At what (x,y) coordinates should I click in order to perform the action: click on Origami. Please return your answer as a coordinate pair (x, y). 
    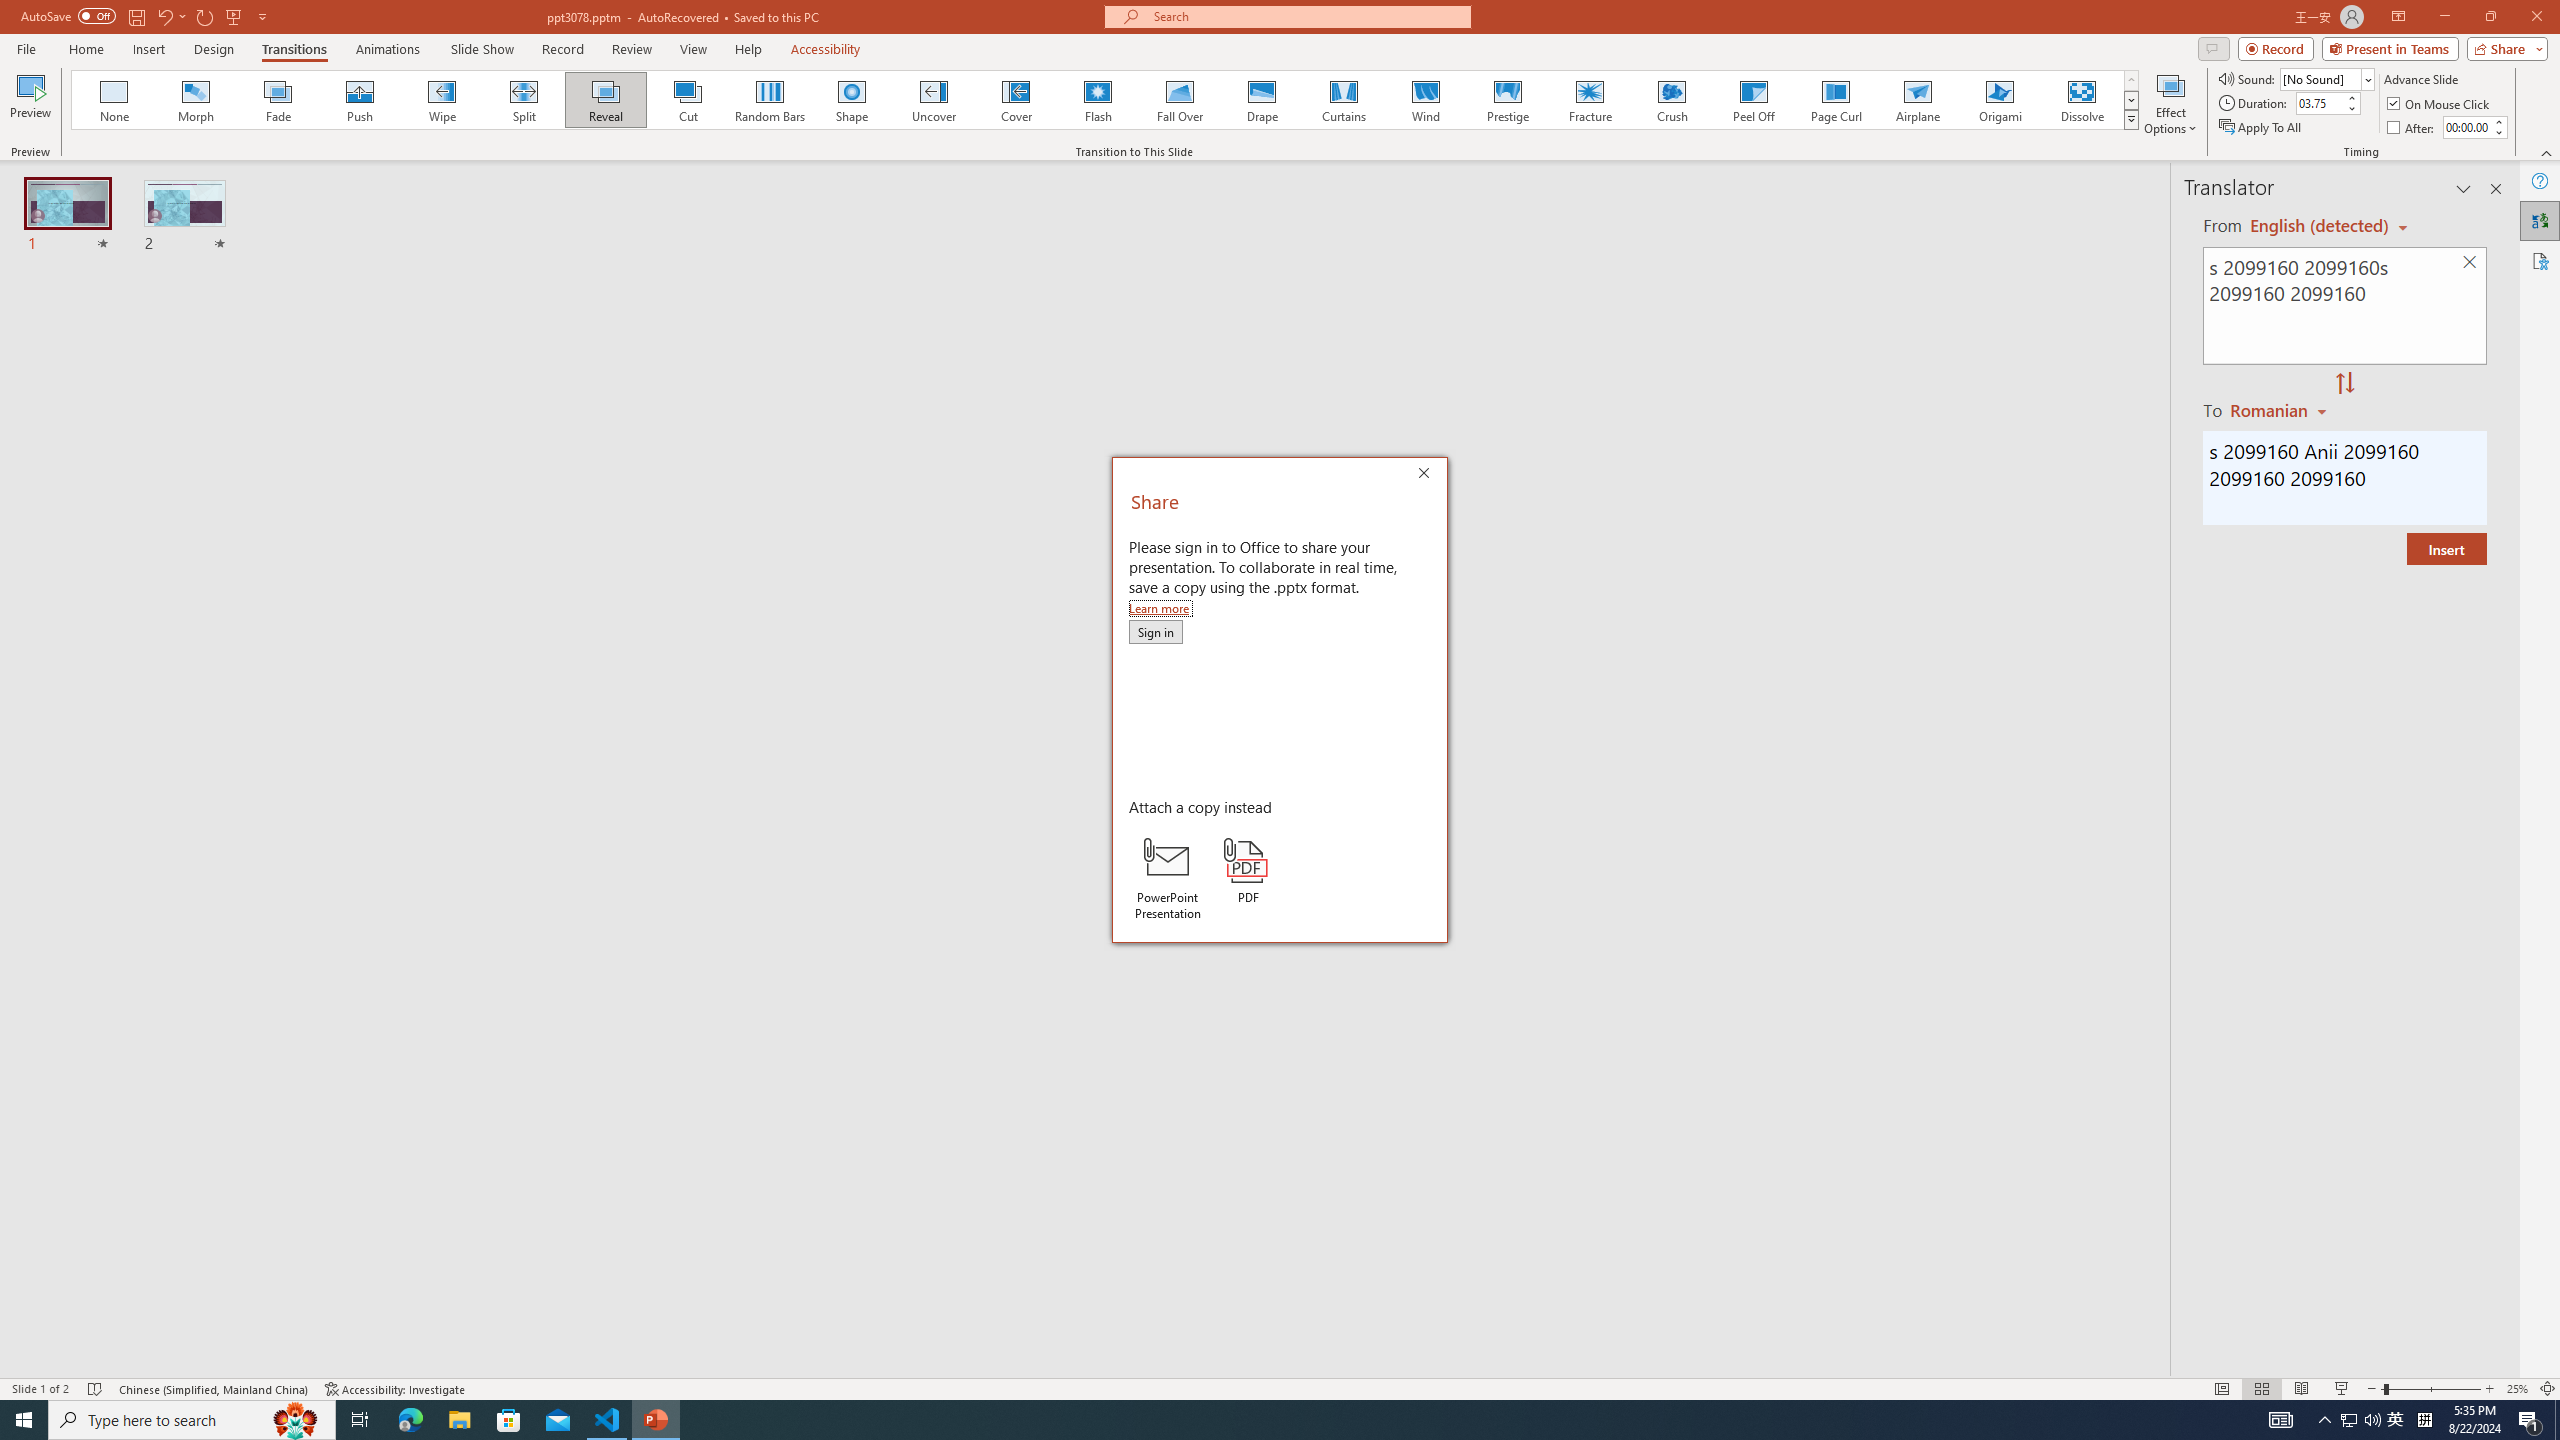
    Looking at the image, I should click on (1999, 100).